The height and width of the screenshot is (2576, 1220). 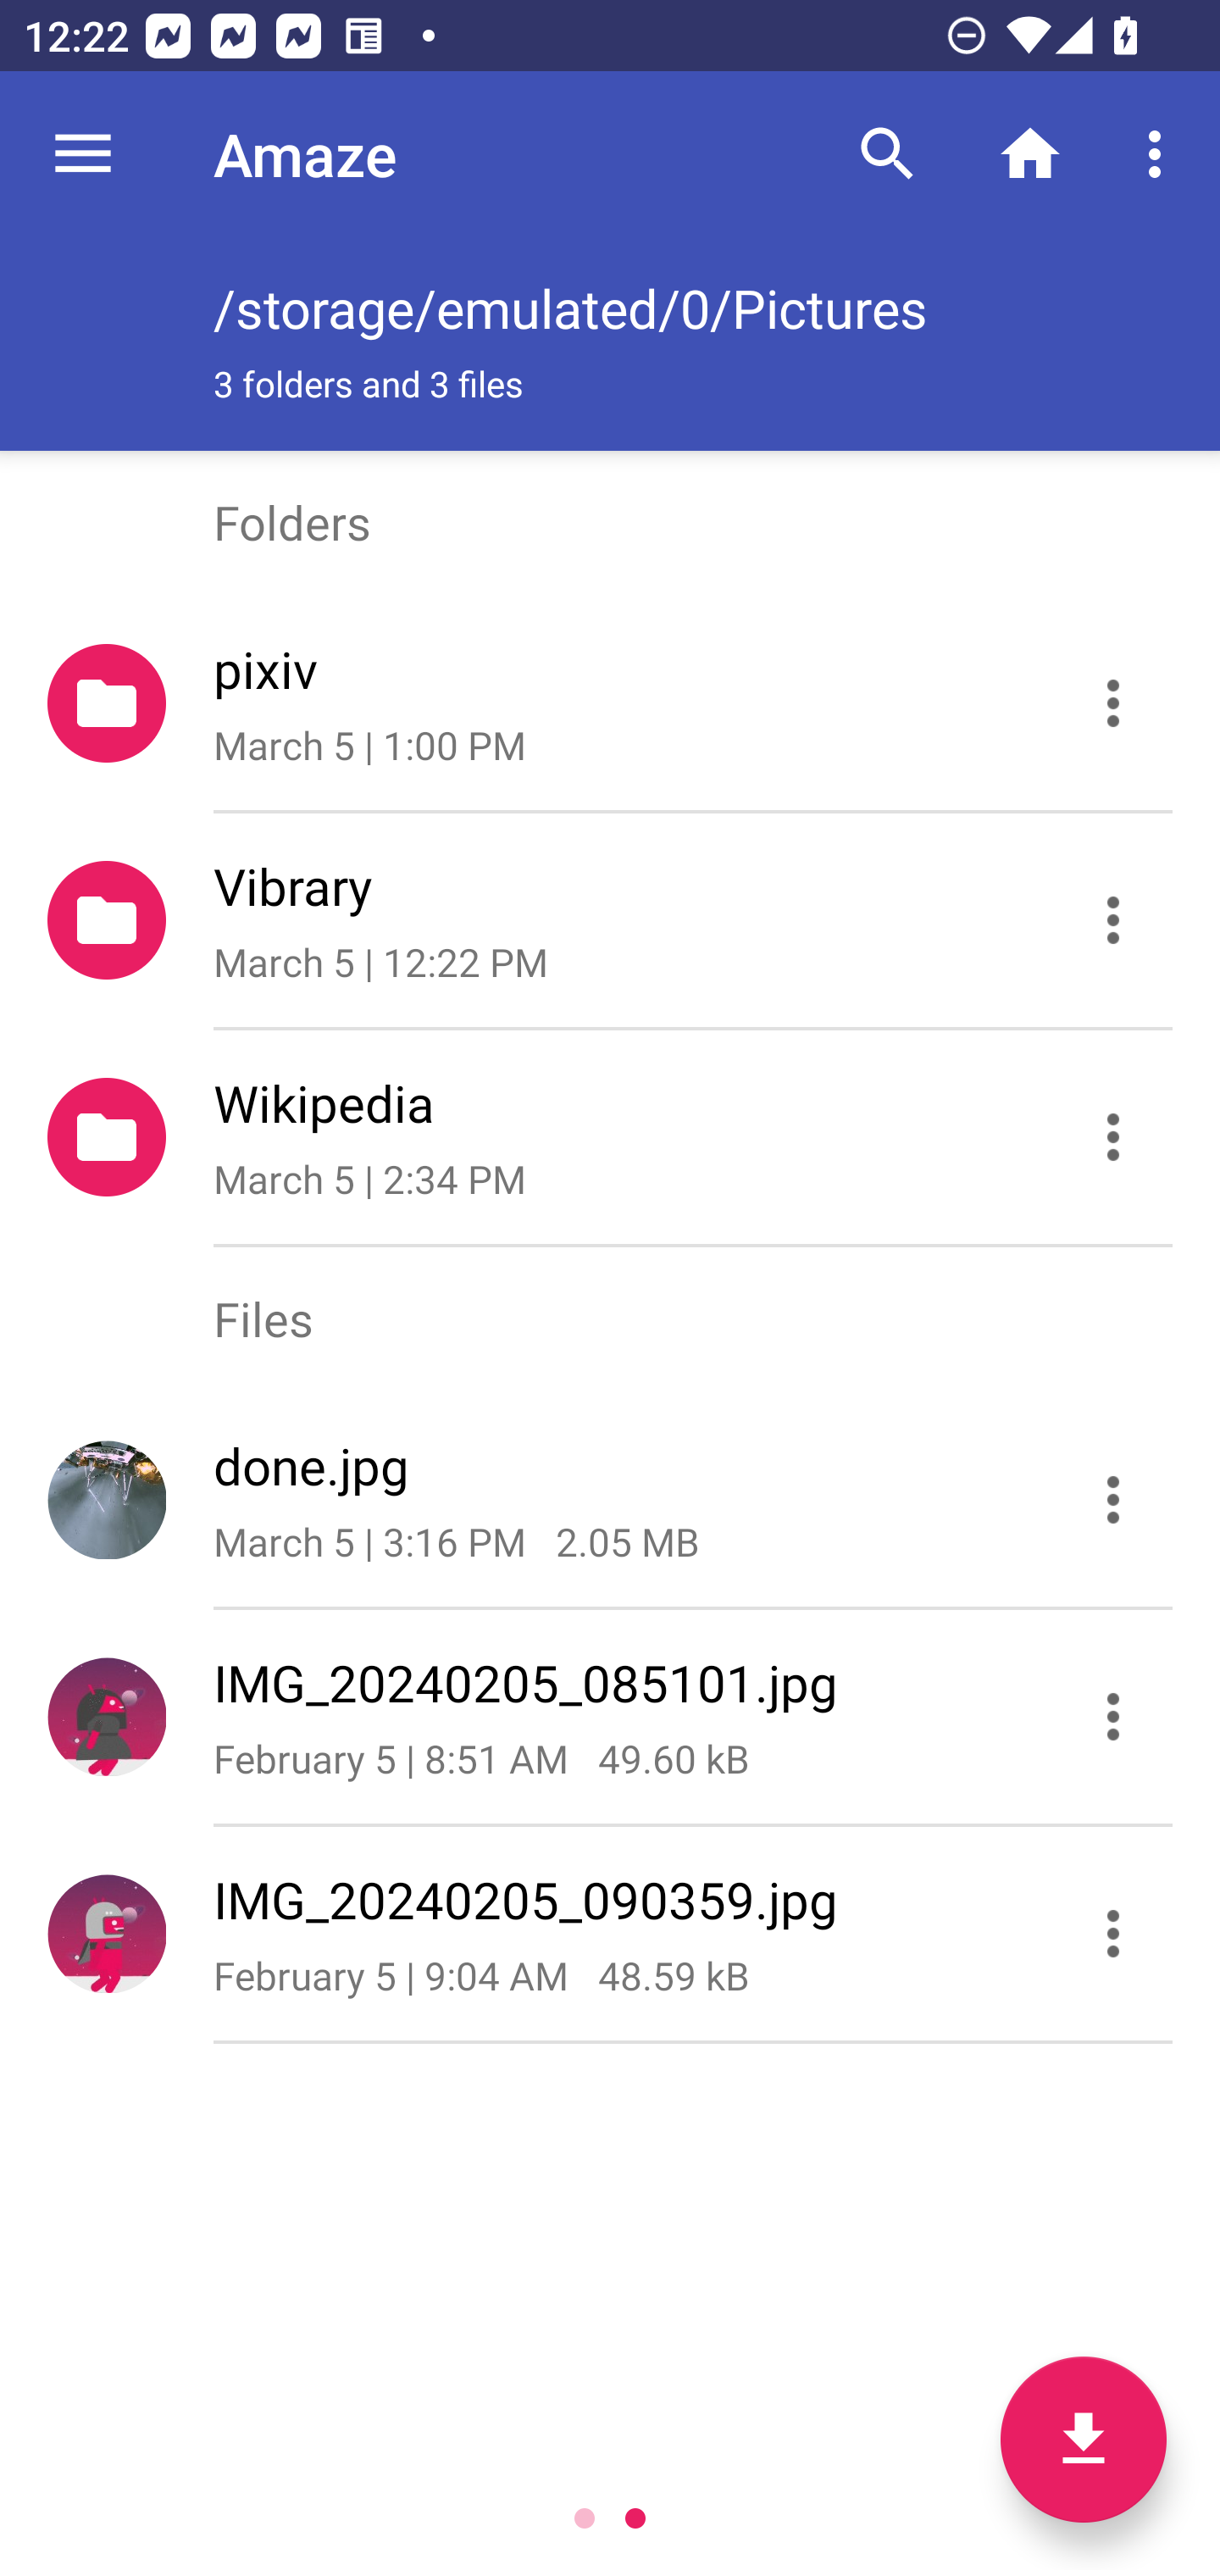 I want to click on Wikipedia March 5 | 2:34 PM, so click(x=610, y=1137).